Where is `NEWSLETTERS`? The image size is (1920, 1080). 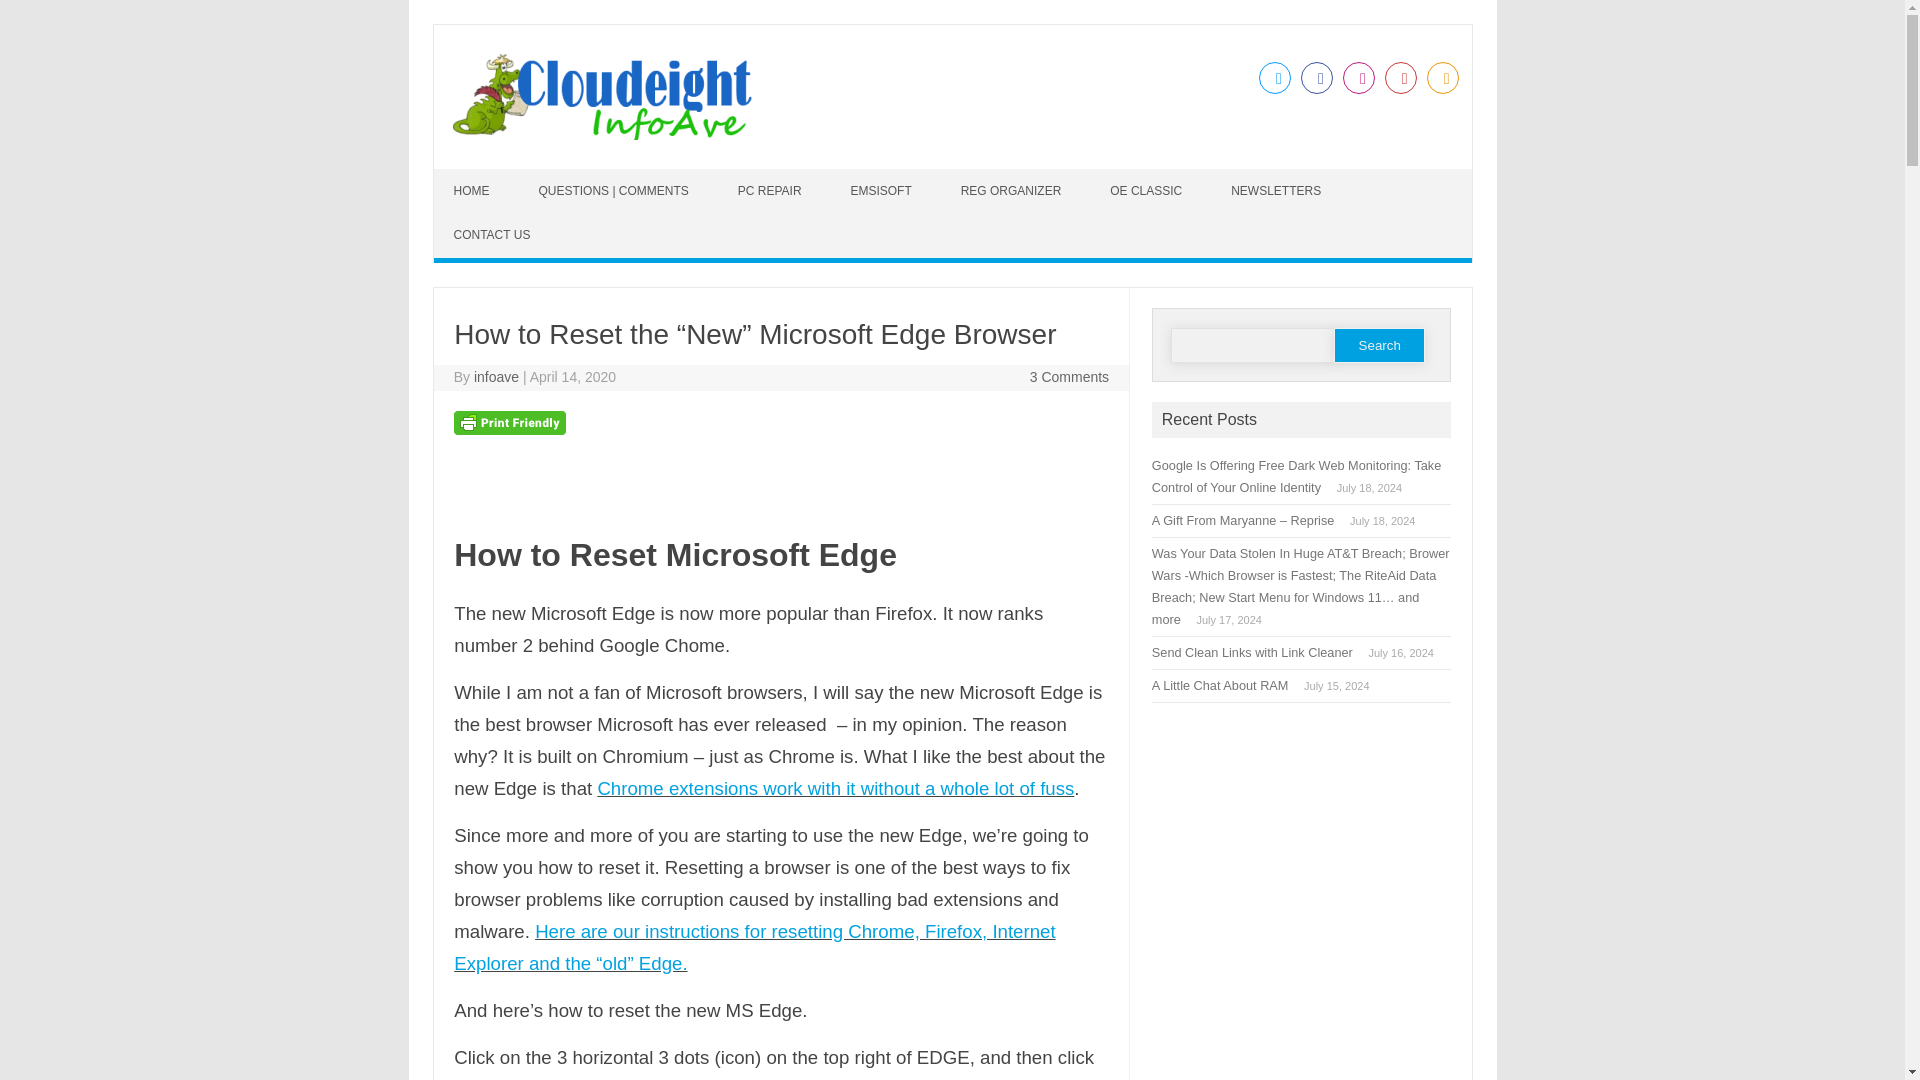 NEWSLETTERS is located at coordinates (1278, 190).